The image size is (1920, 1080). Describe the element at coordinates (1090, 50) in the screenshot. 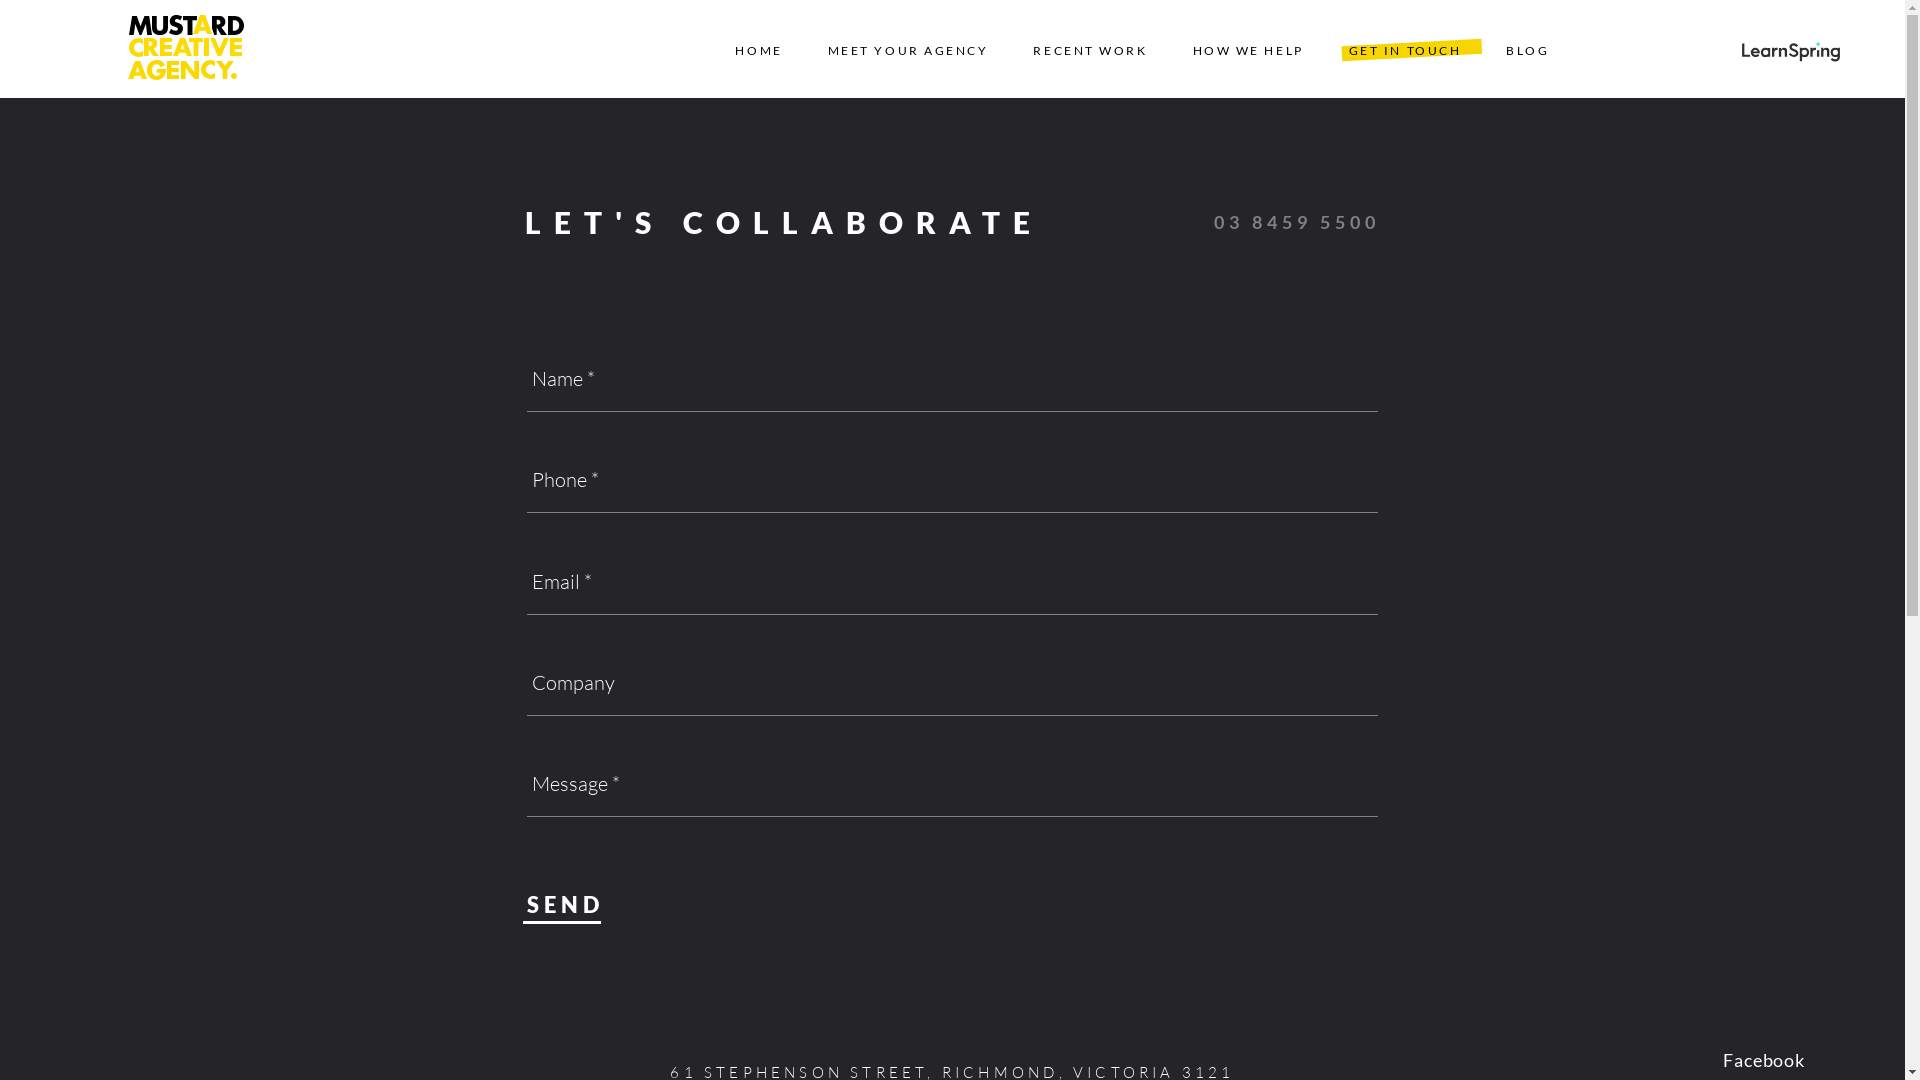

I see `RECENT WORK` at that location.